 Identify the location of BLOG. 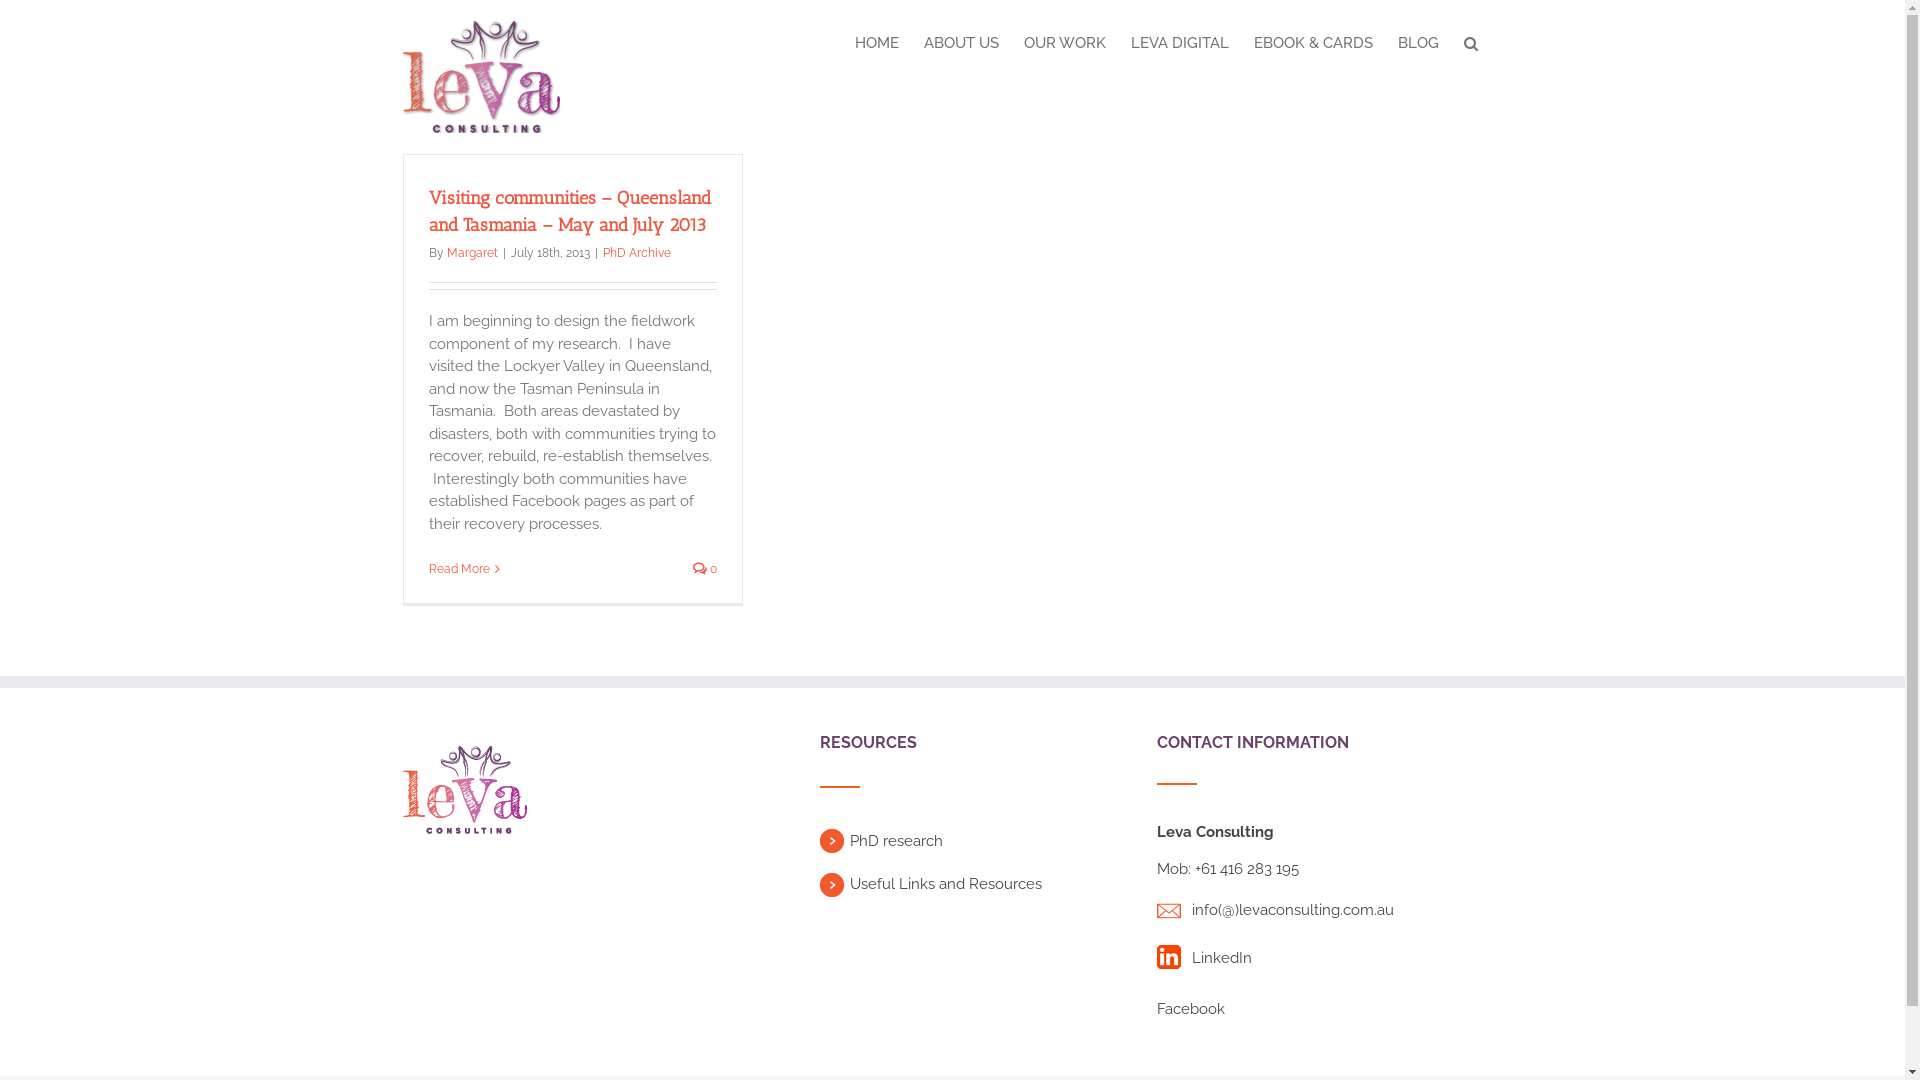
(1418, 42).